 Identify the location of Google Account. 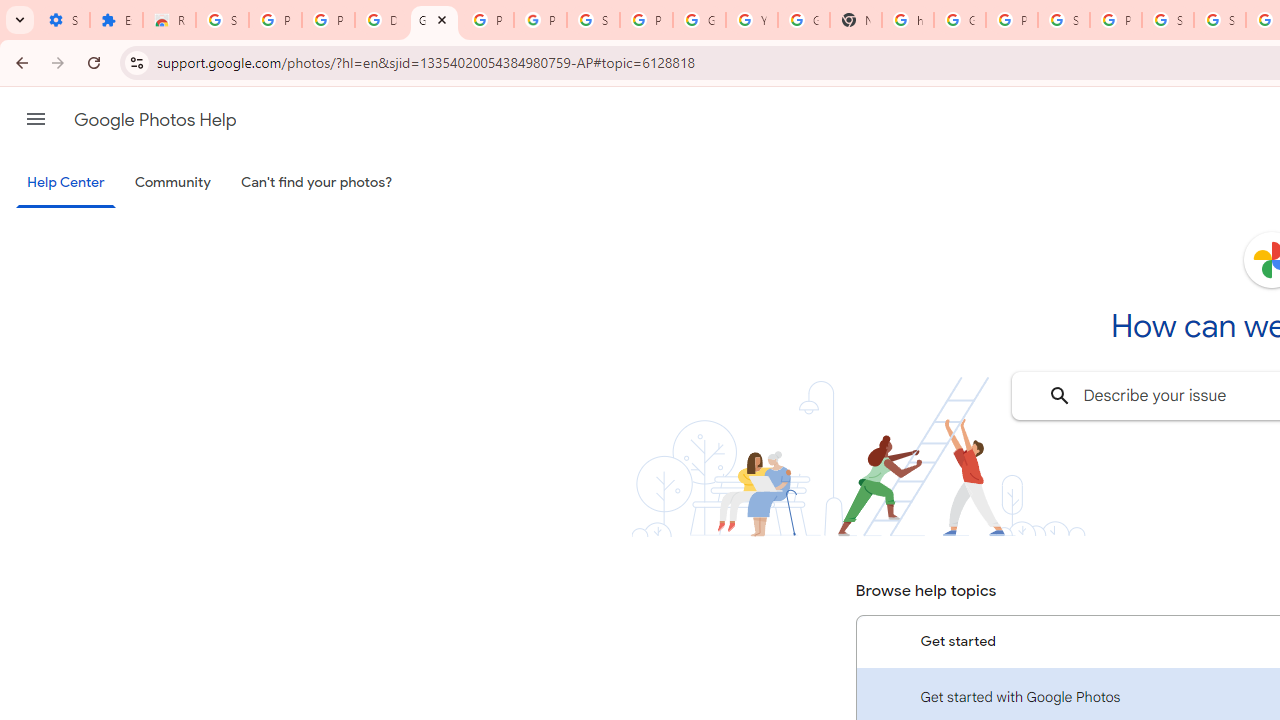
(699, 20).